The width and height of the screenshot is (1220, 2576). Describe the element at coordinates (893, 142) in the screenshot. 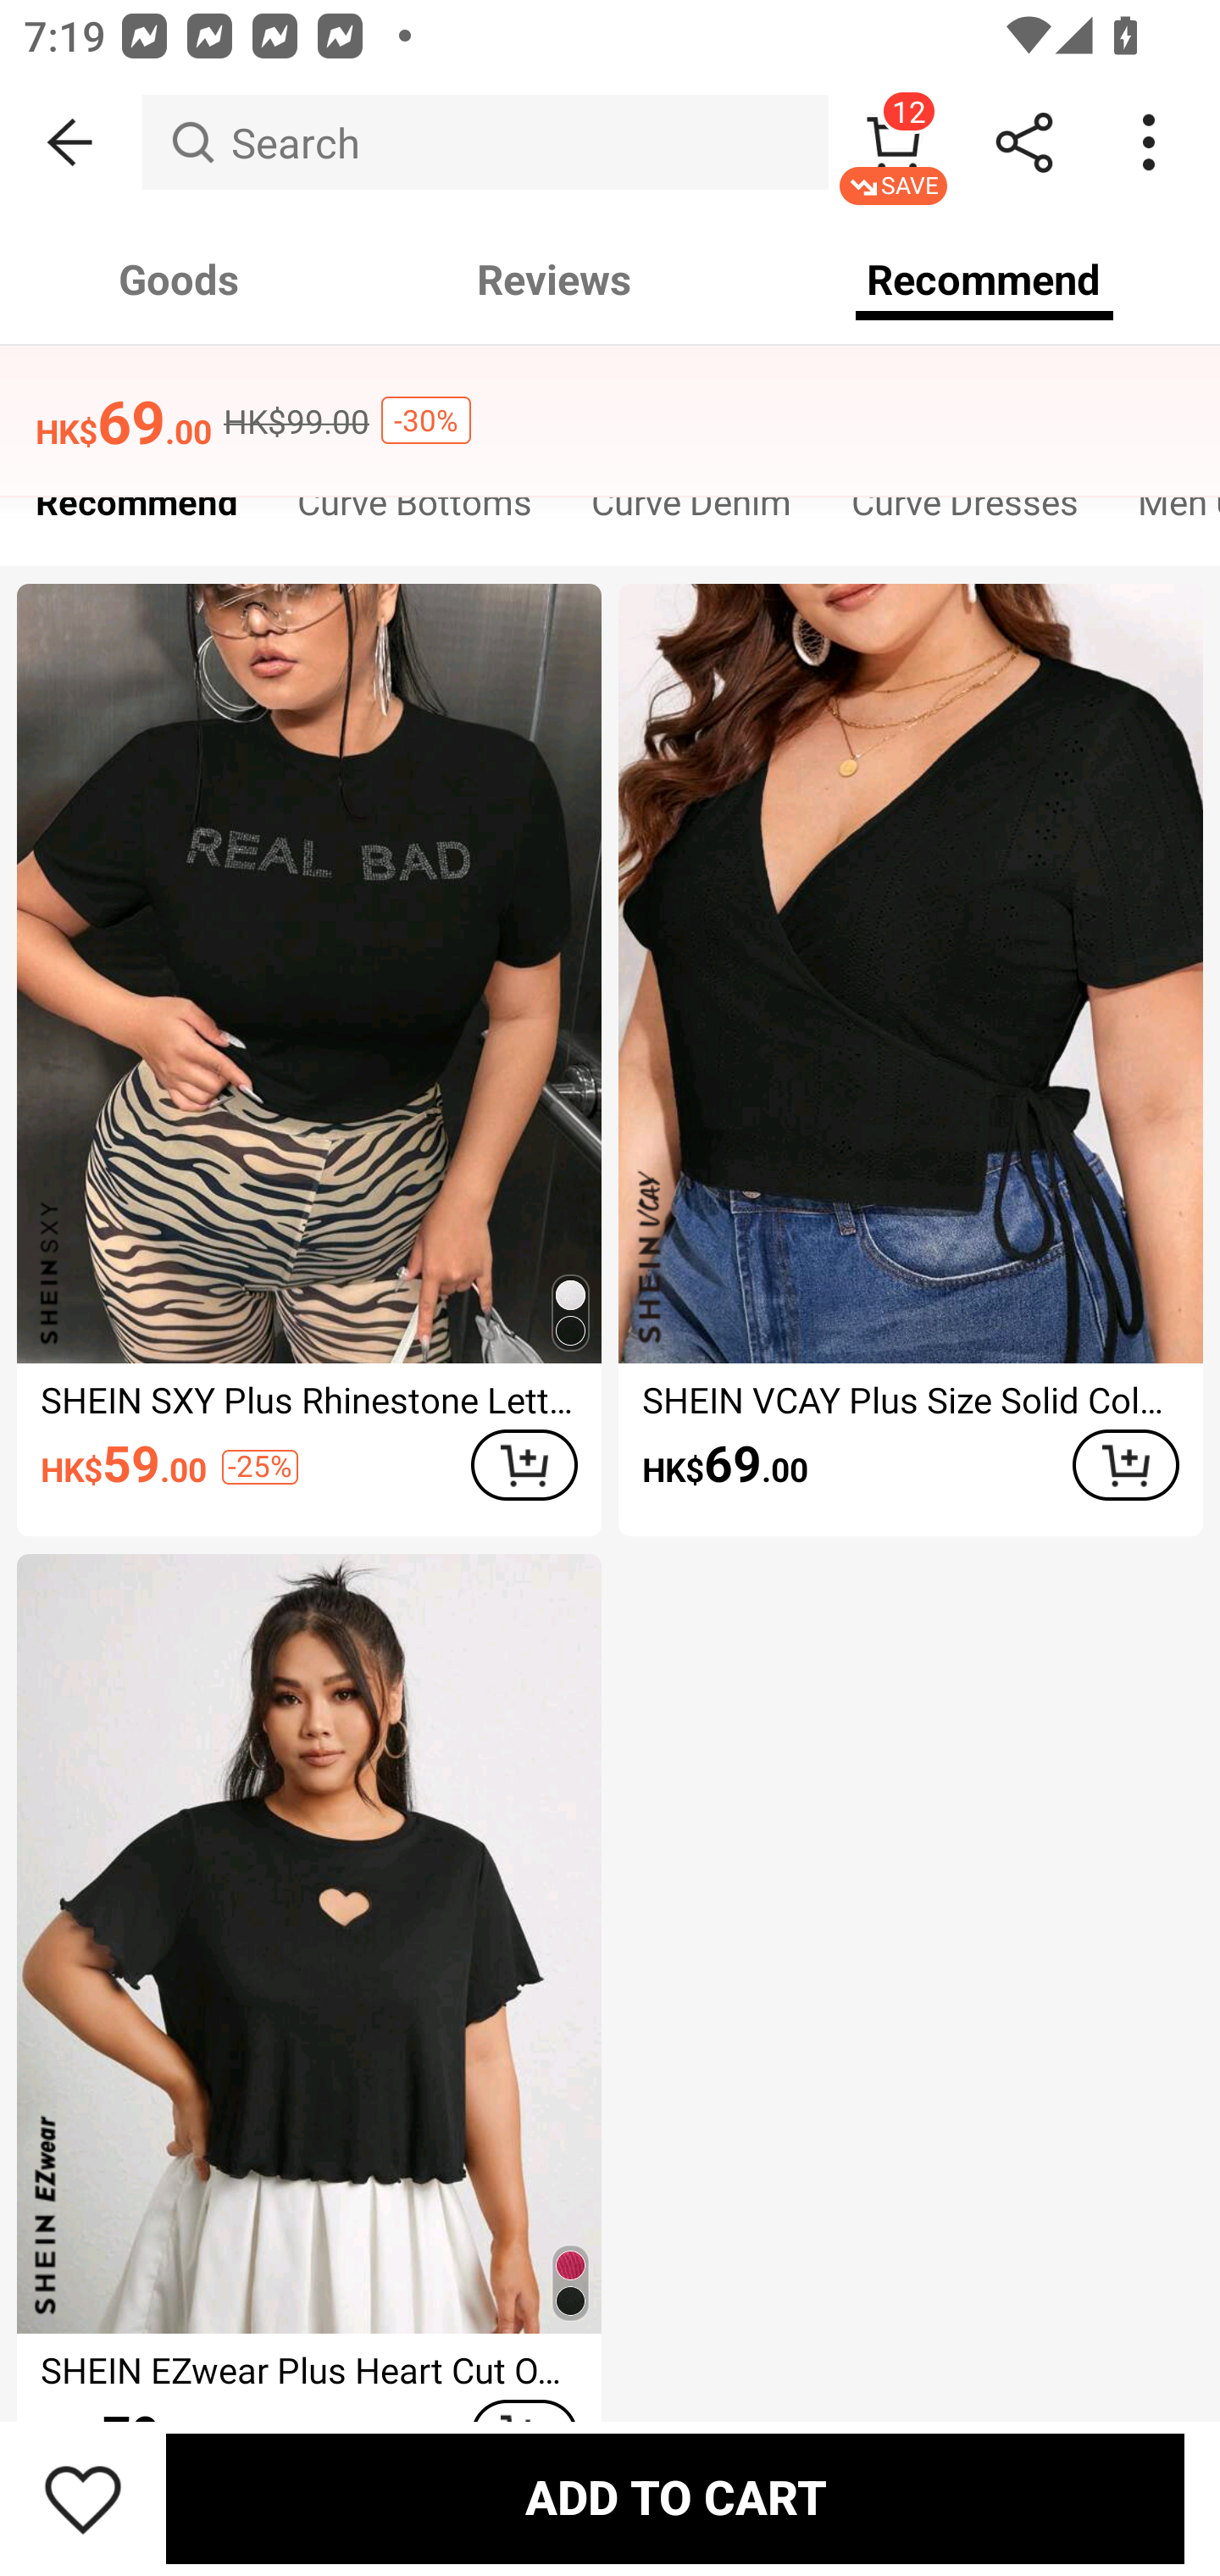

I see `12 SAVE` at that location.